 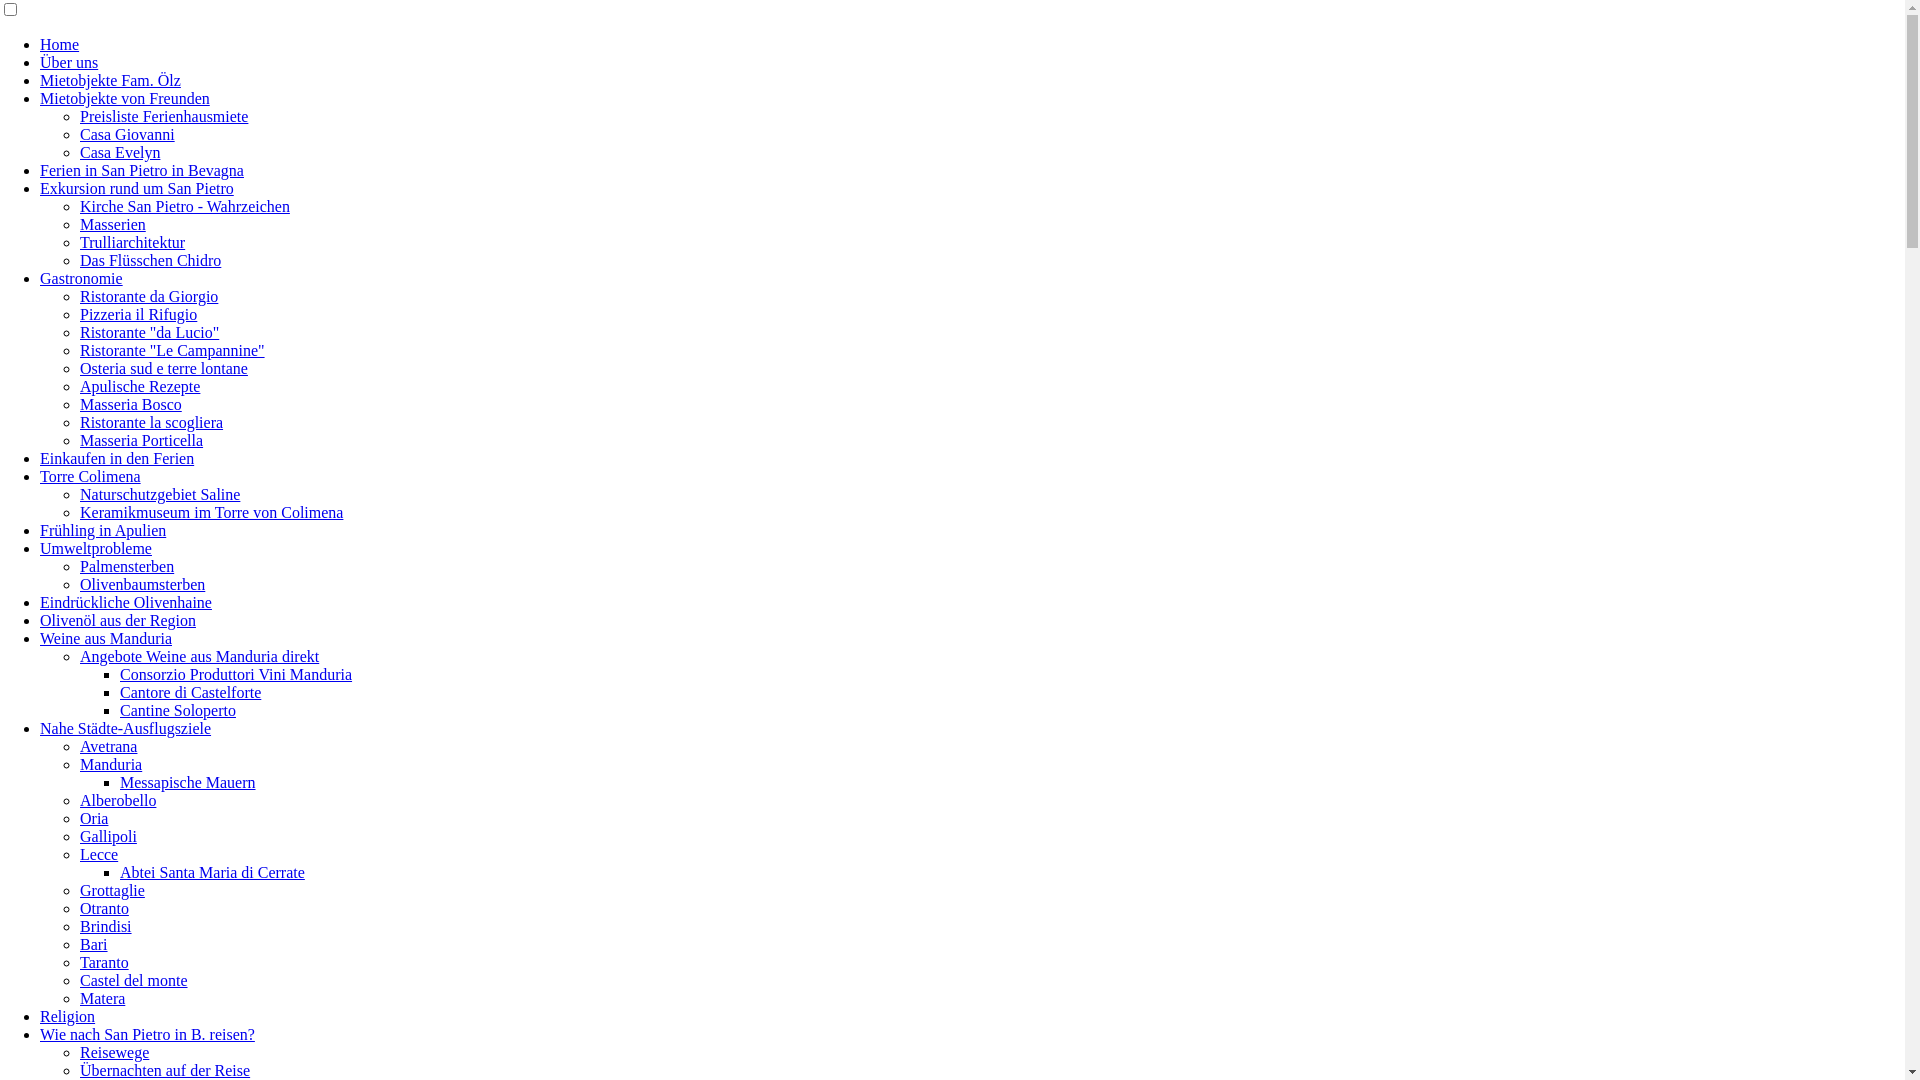 I want to click on Abtei Santa Maria di Cerrate, so click(x=212, y=872).